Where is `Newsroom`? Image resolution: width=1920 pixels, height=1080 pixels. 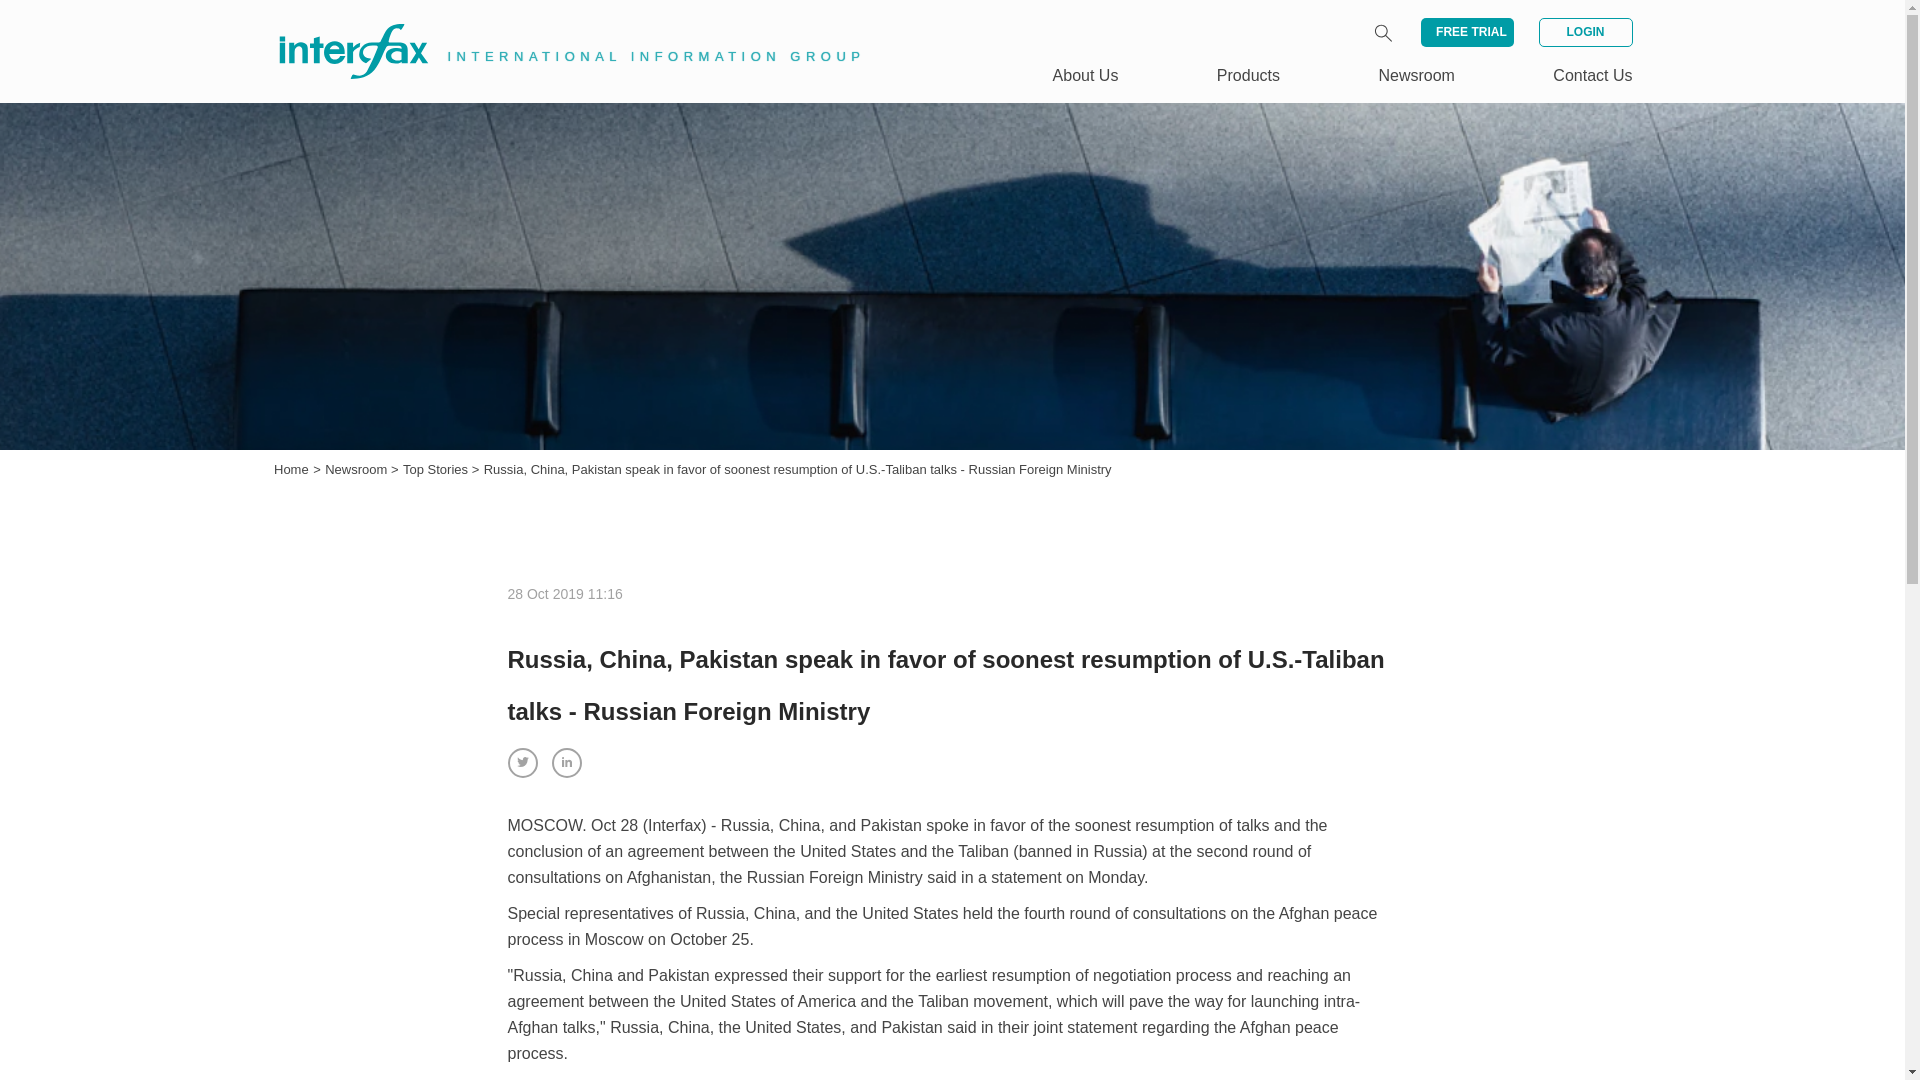
Newsroom is located at coordinates (358, 470).